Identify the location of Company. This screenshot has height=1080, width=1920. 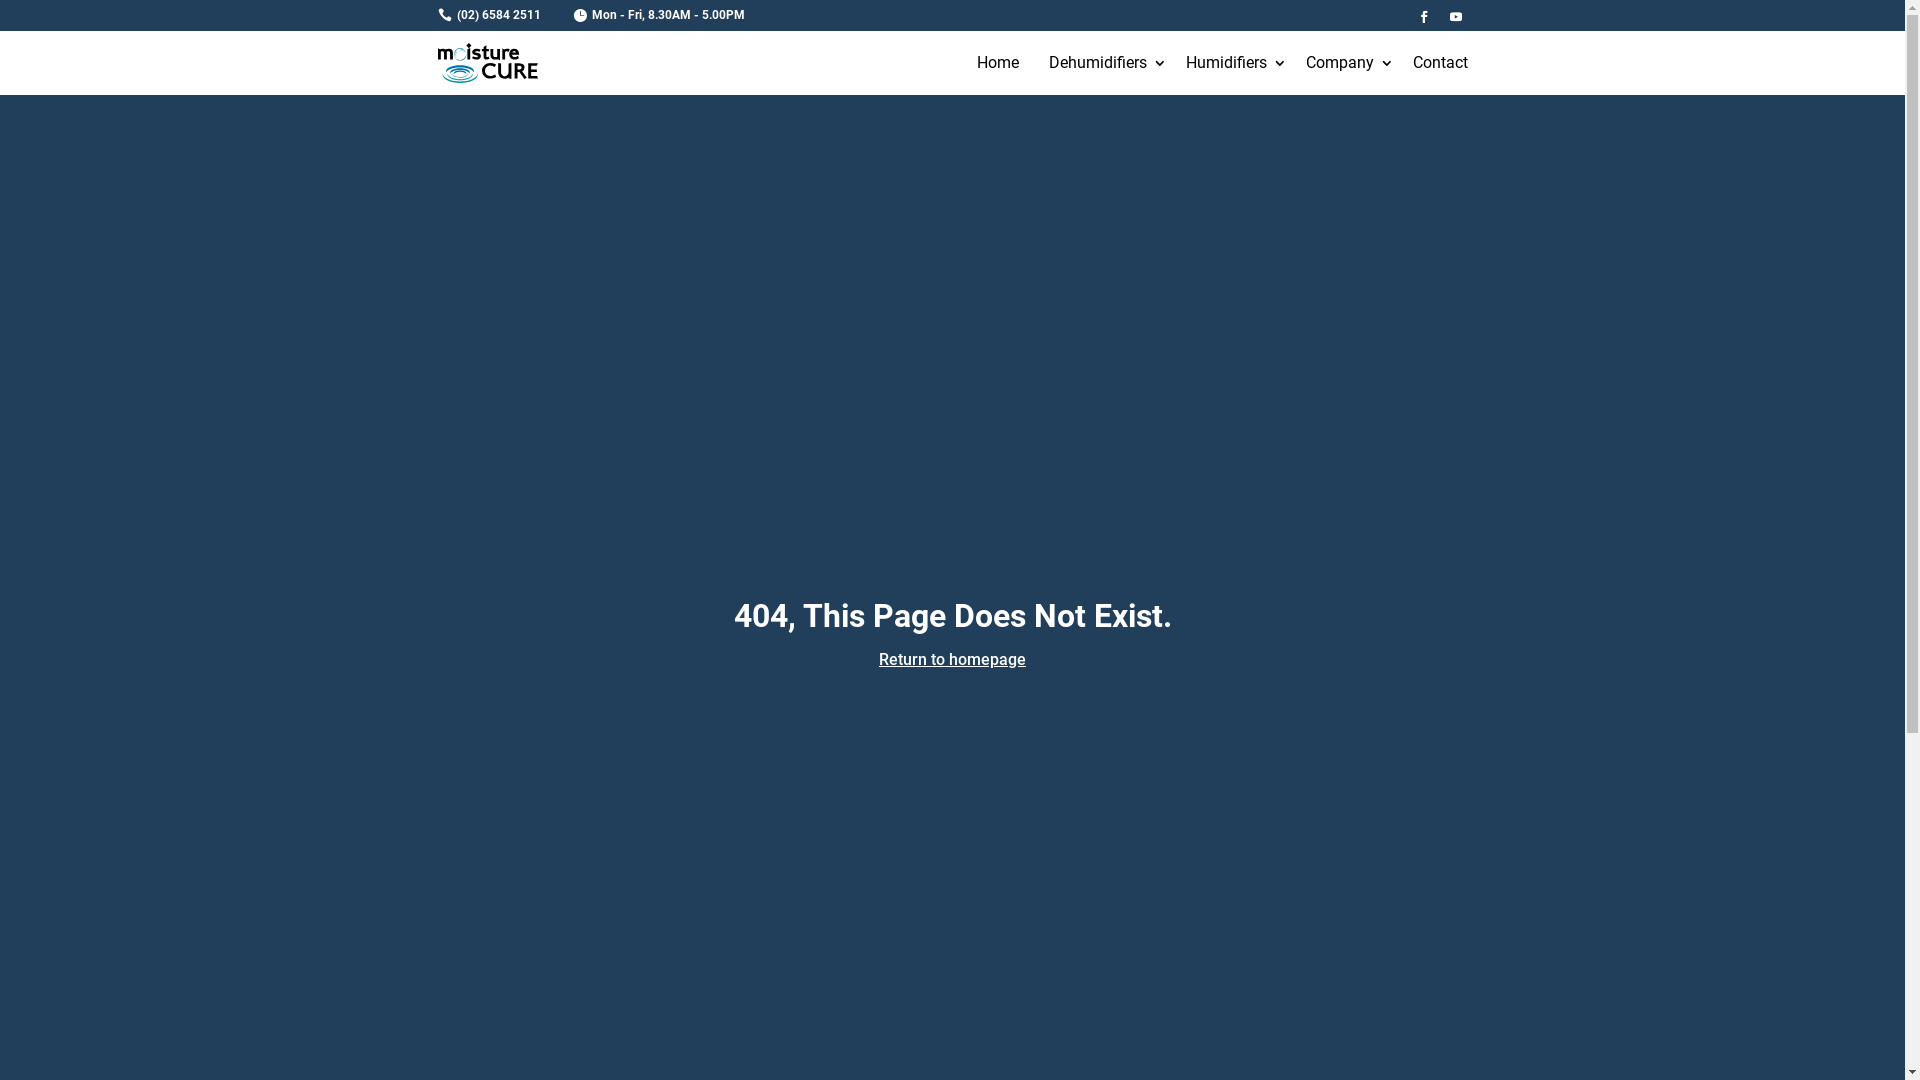
(1344, 63).